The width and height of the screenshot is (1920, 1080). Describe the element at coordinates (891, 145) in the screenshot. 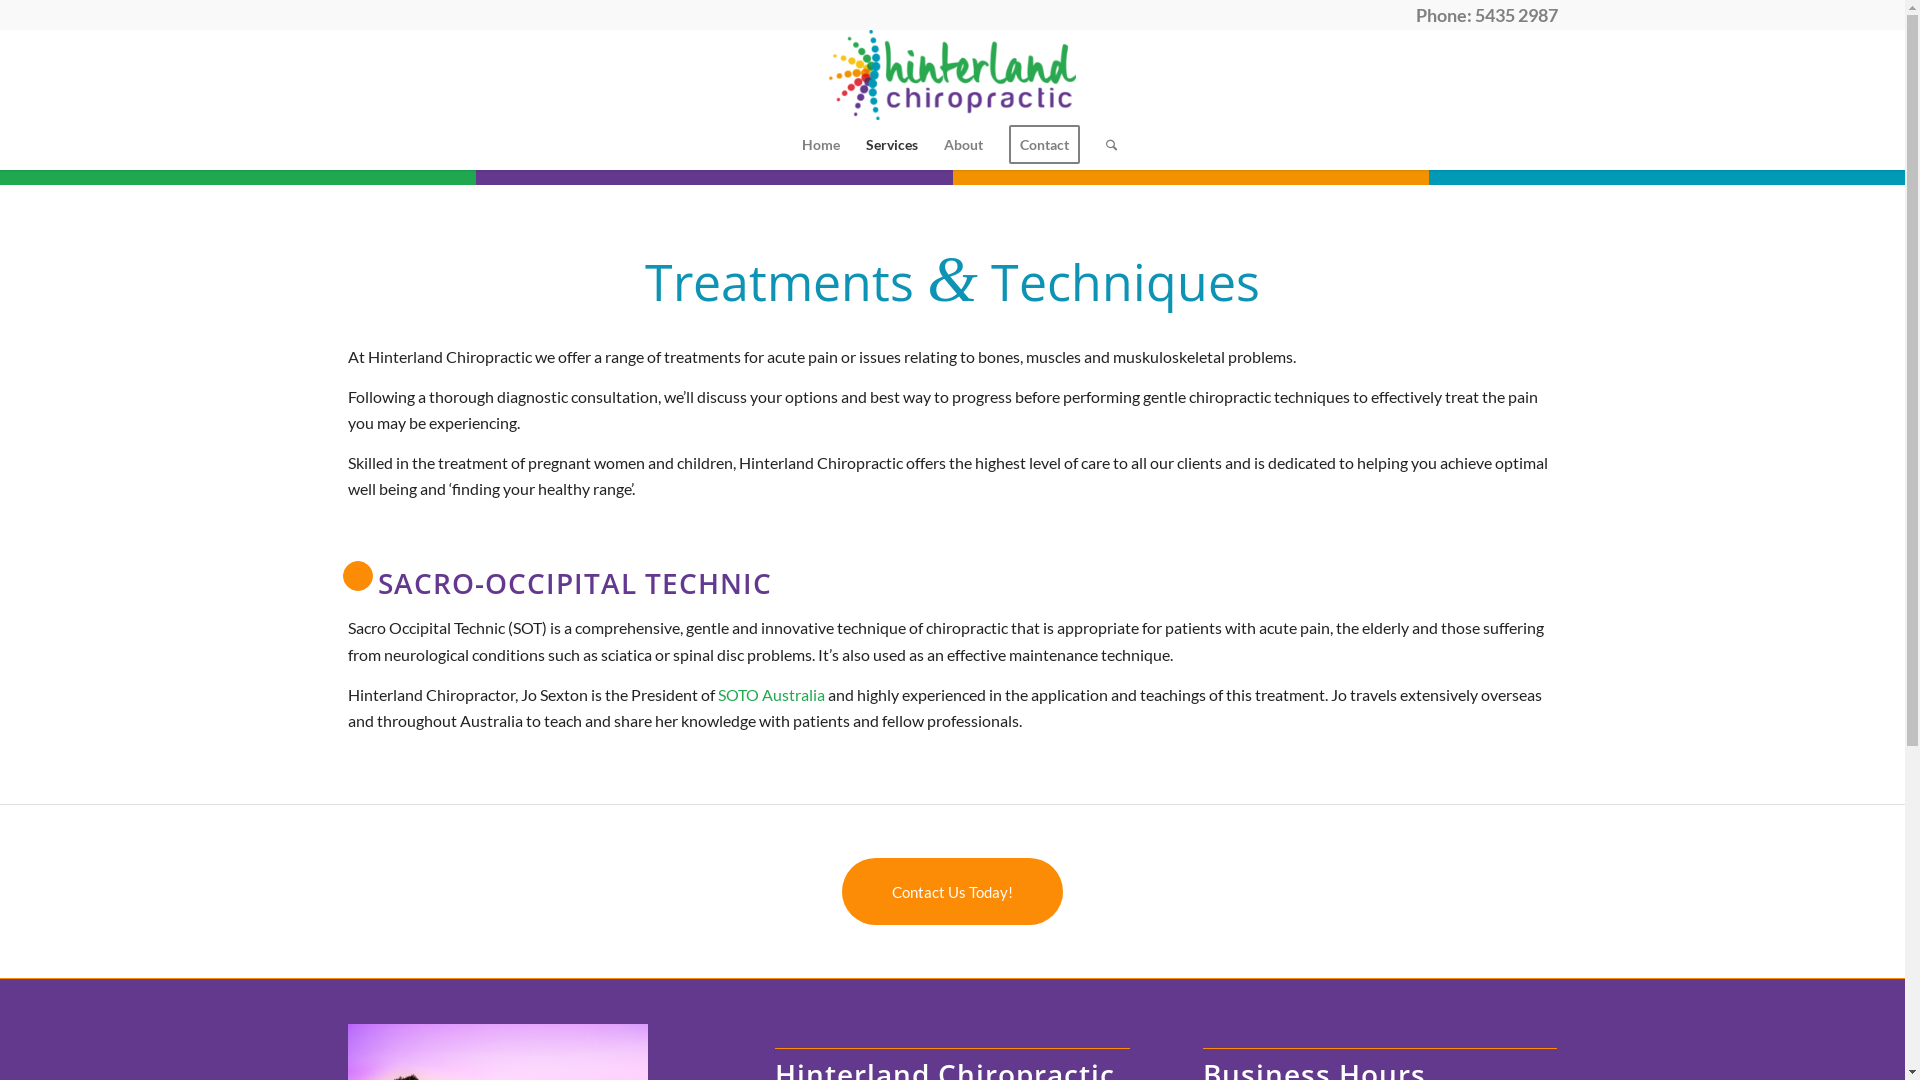

I see `Services` at that location.